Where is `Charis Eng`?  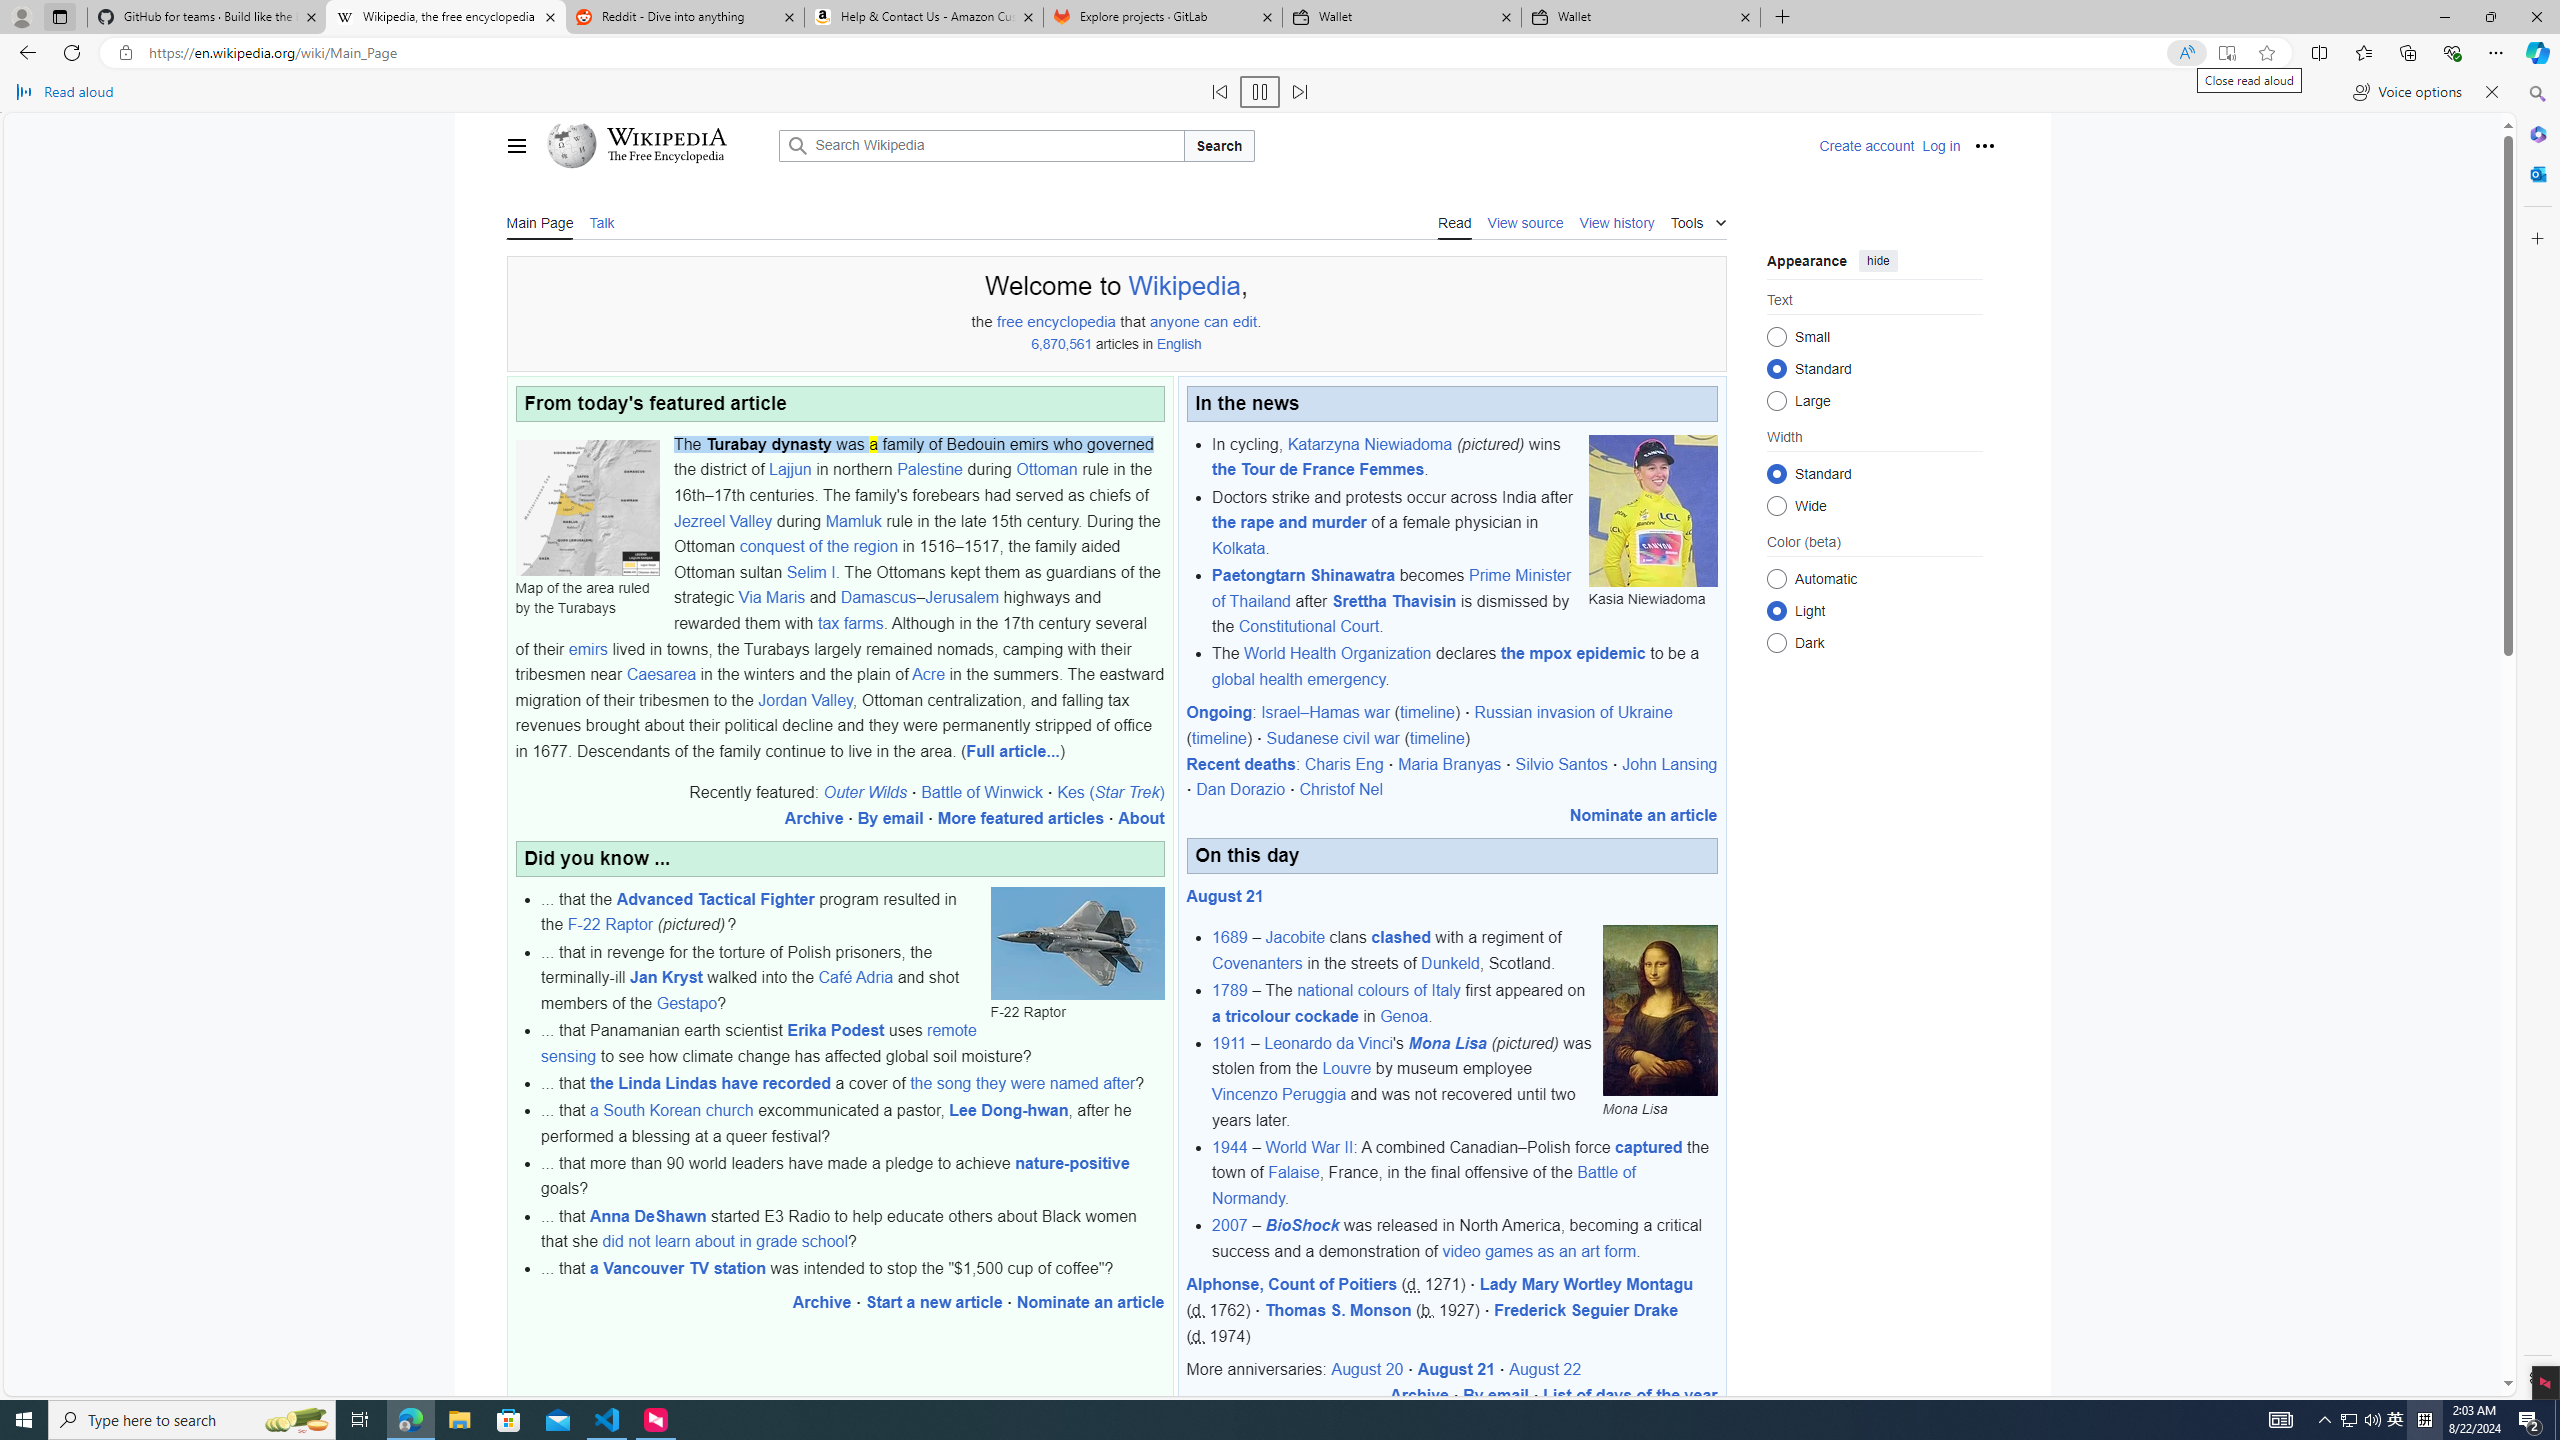
Charis Eng is located at coordinates (1344, 764).